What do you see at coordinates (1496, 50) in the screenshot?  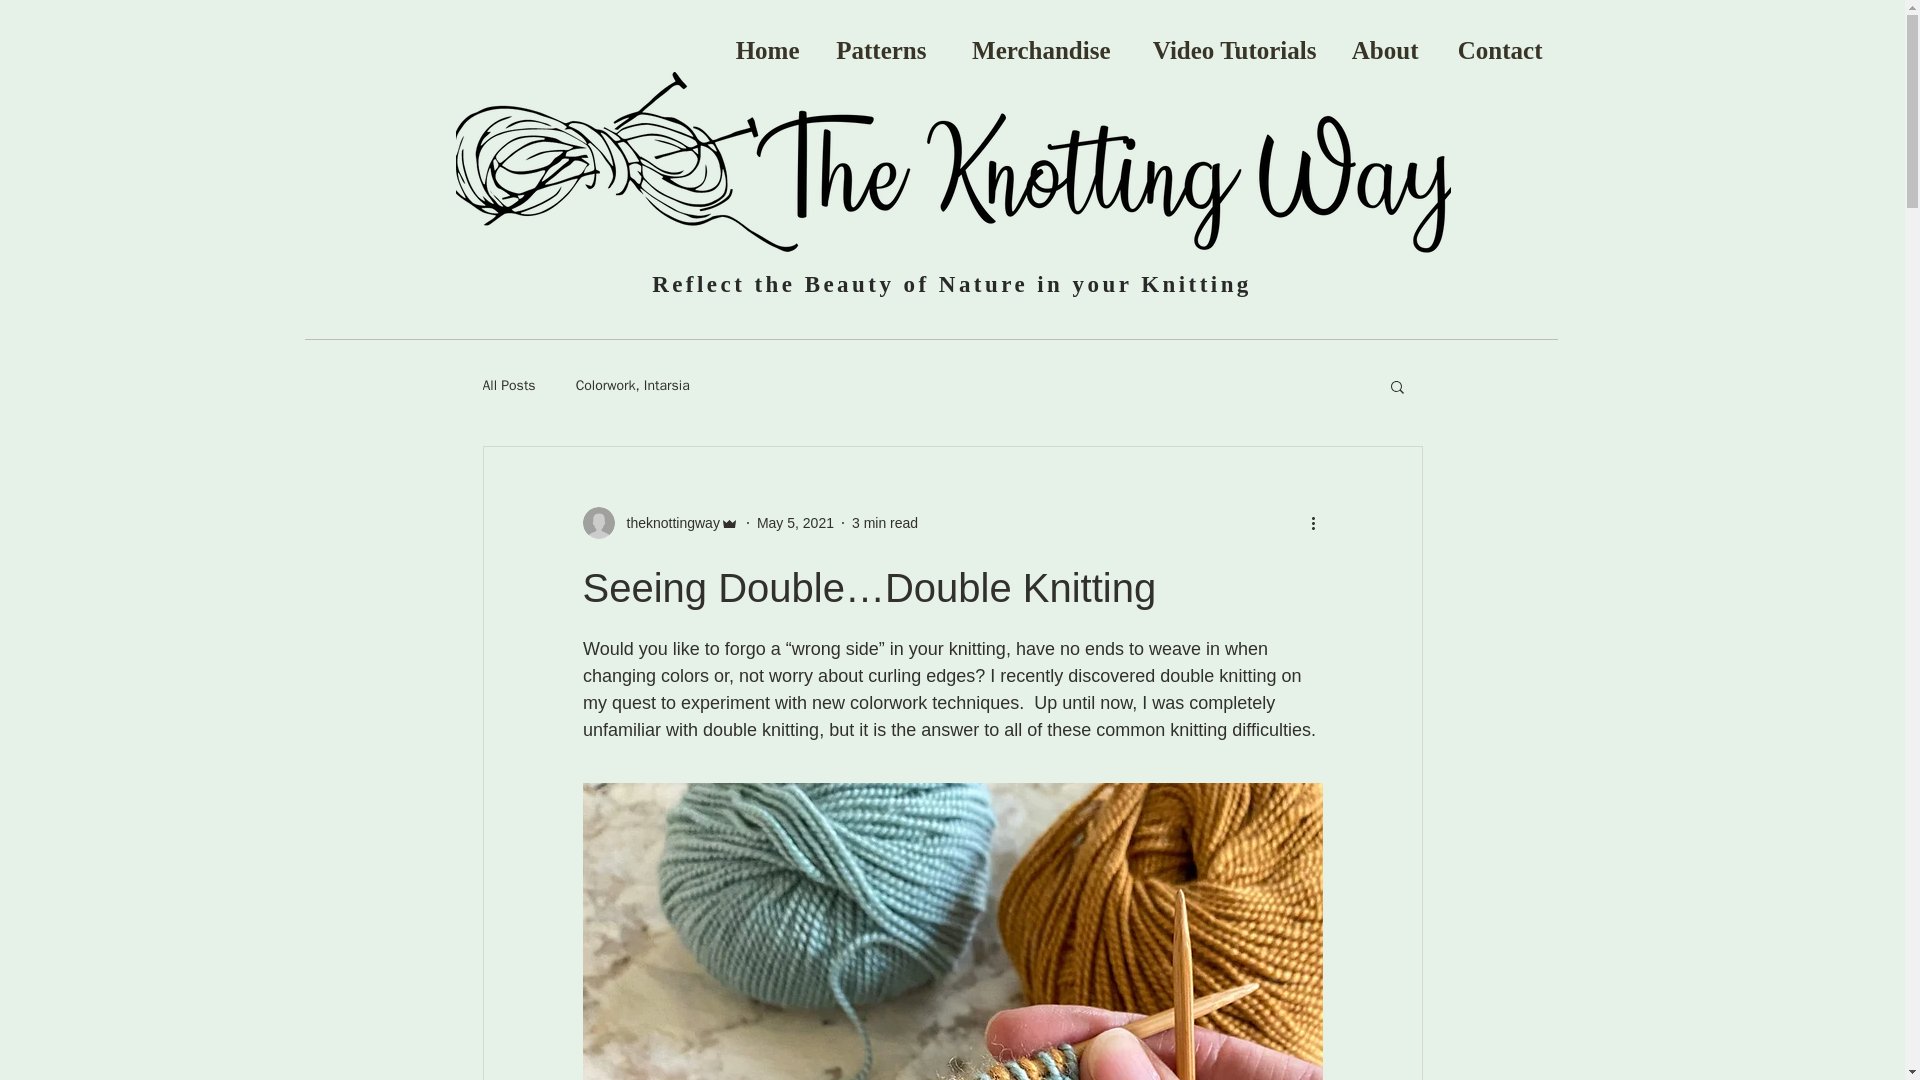 I see `Contact` at bounding box center [1496, 50].